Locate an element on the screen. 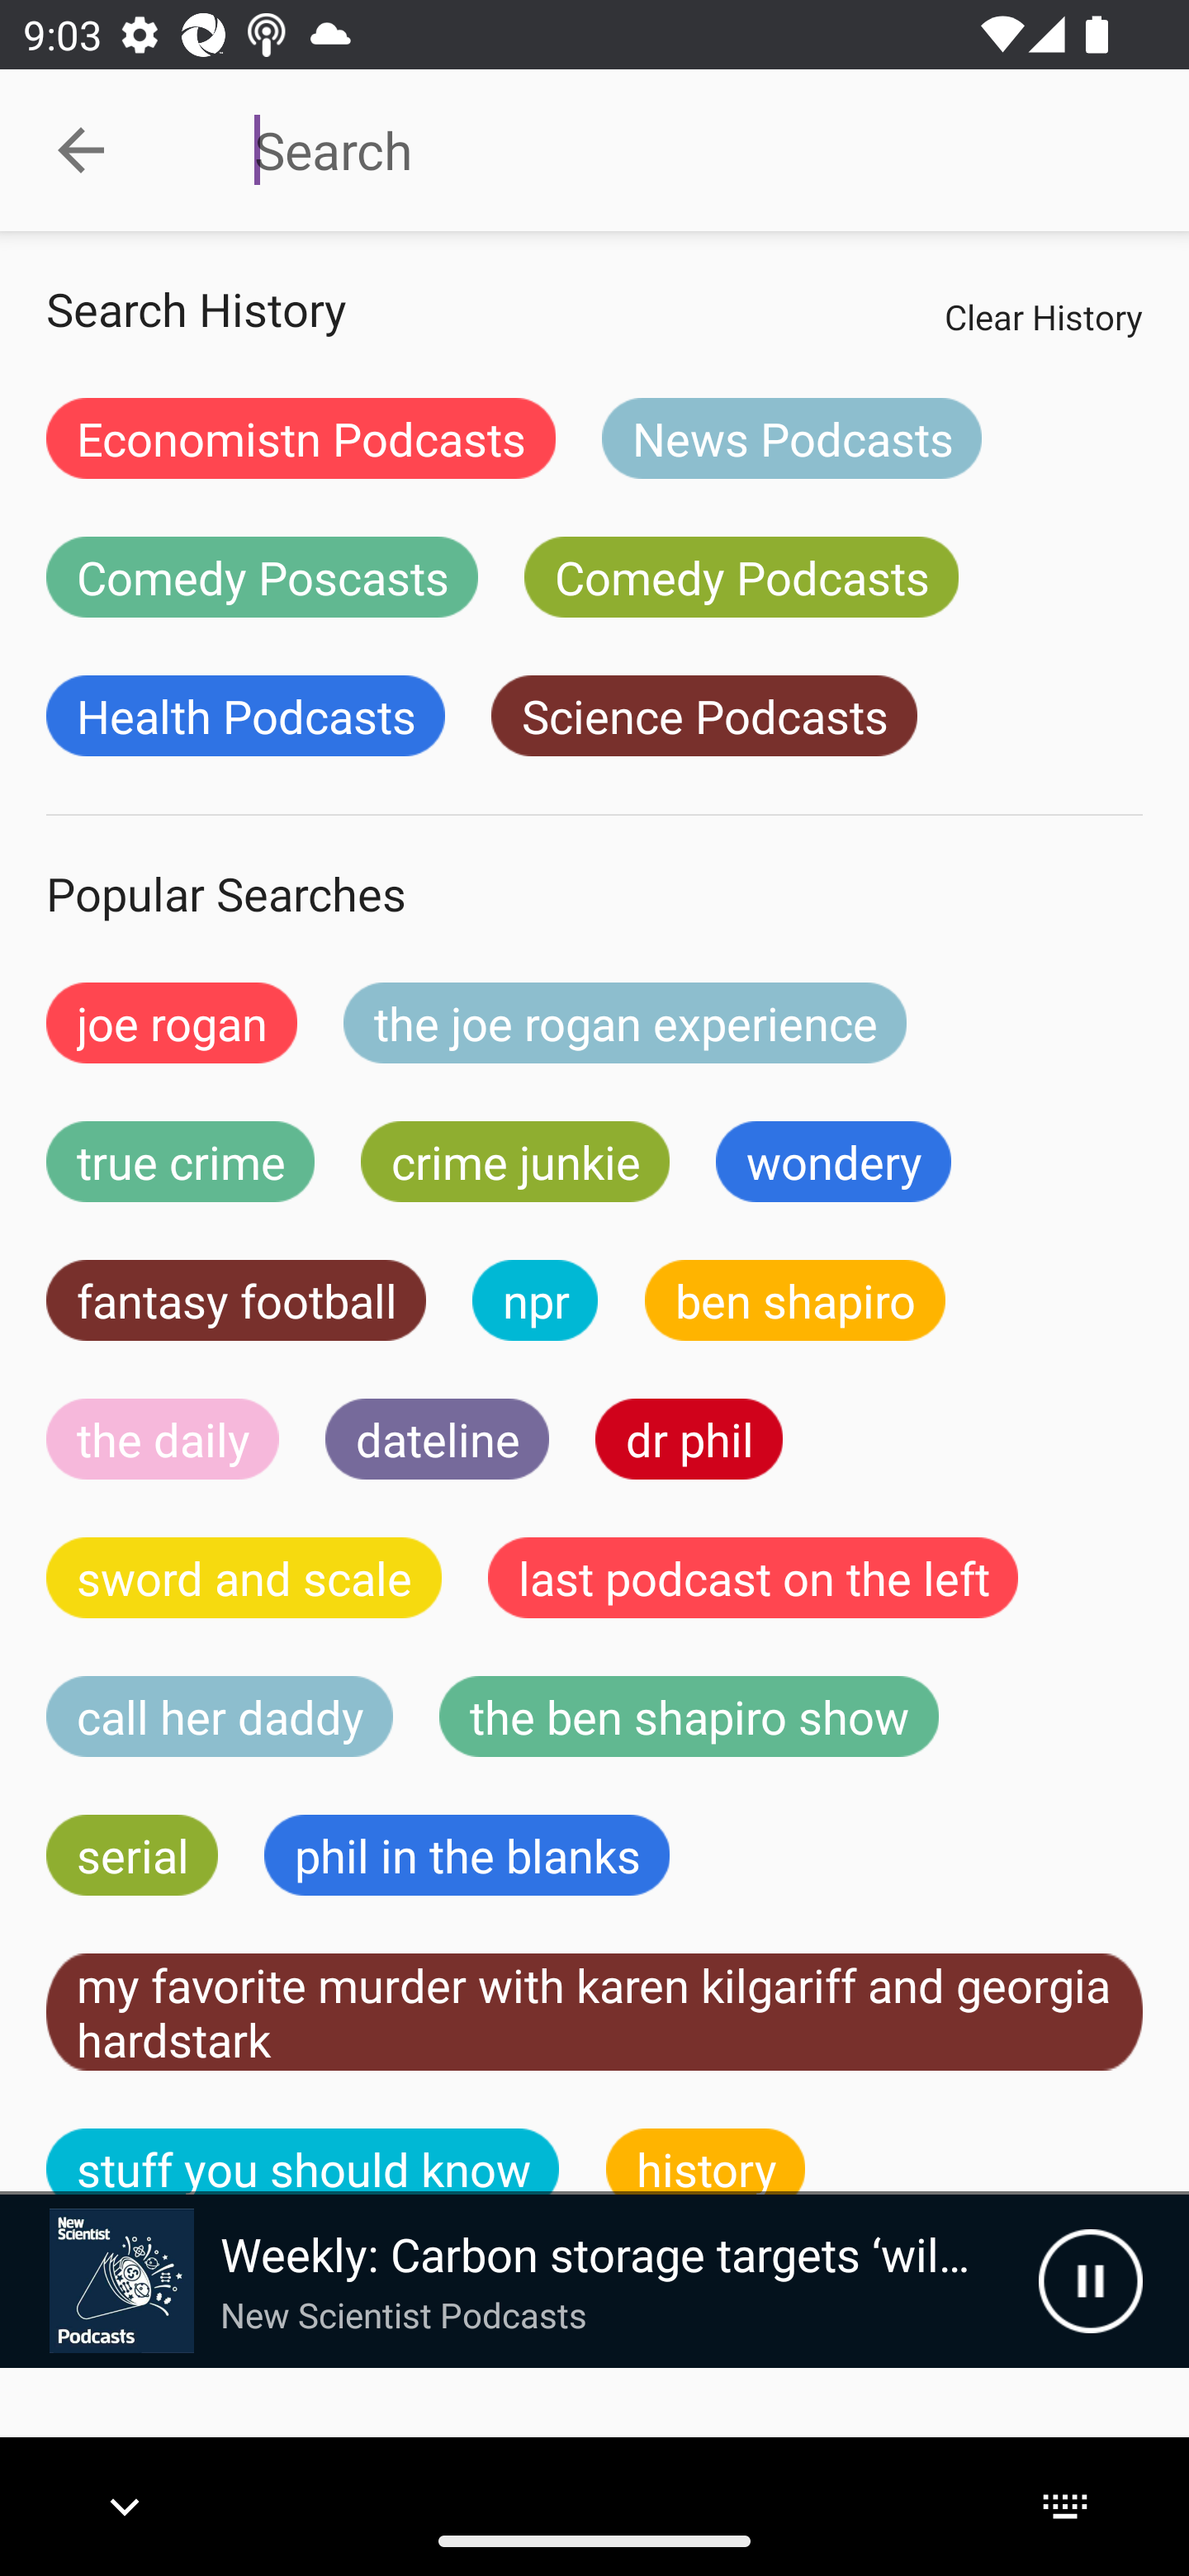 The width and height of the screenshot is (1189, 2576). dr phil is located at coordinates (689, 1438).